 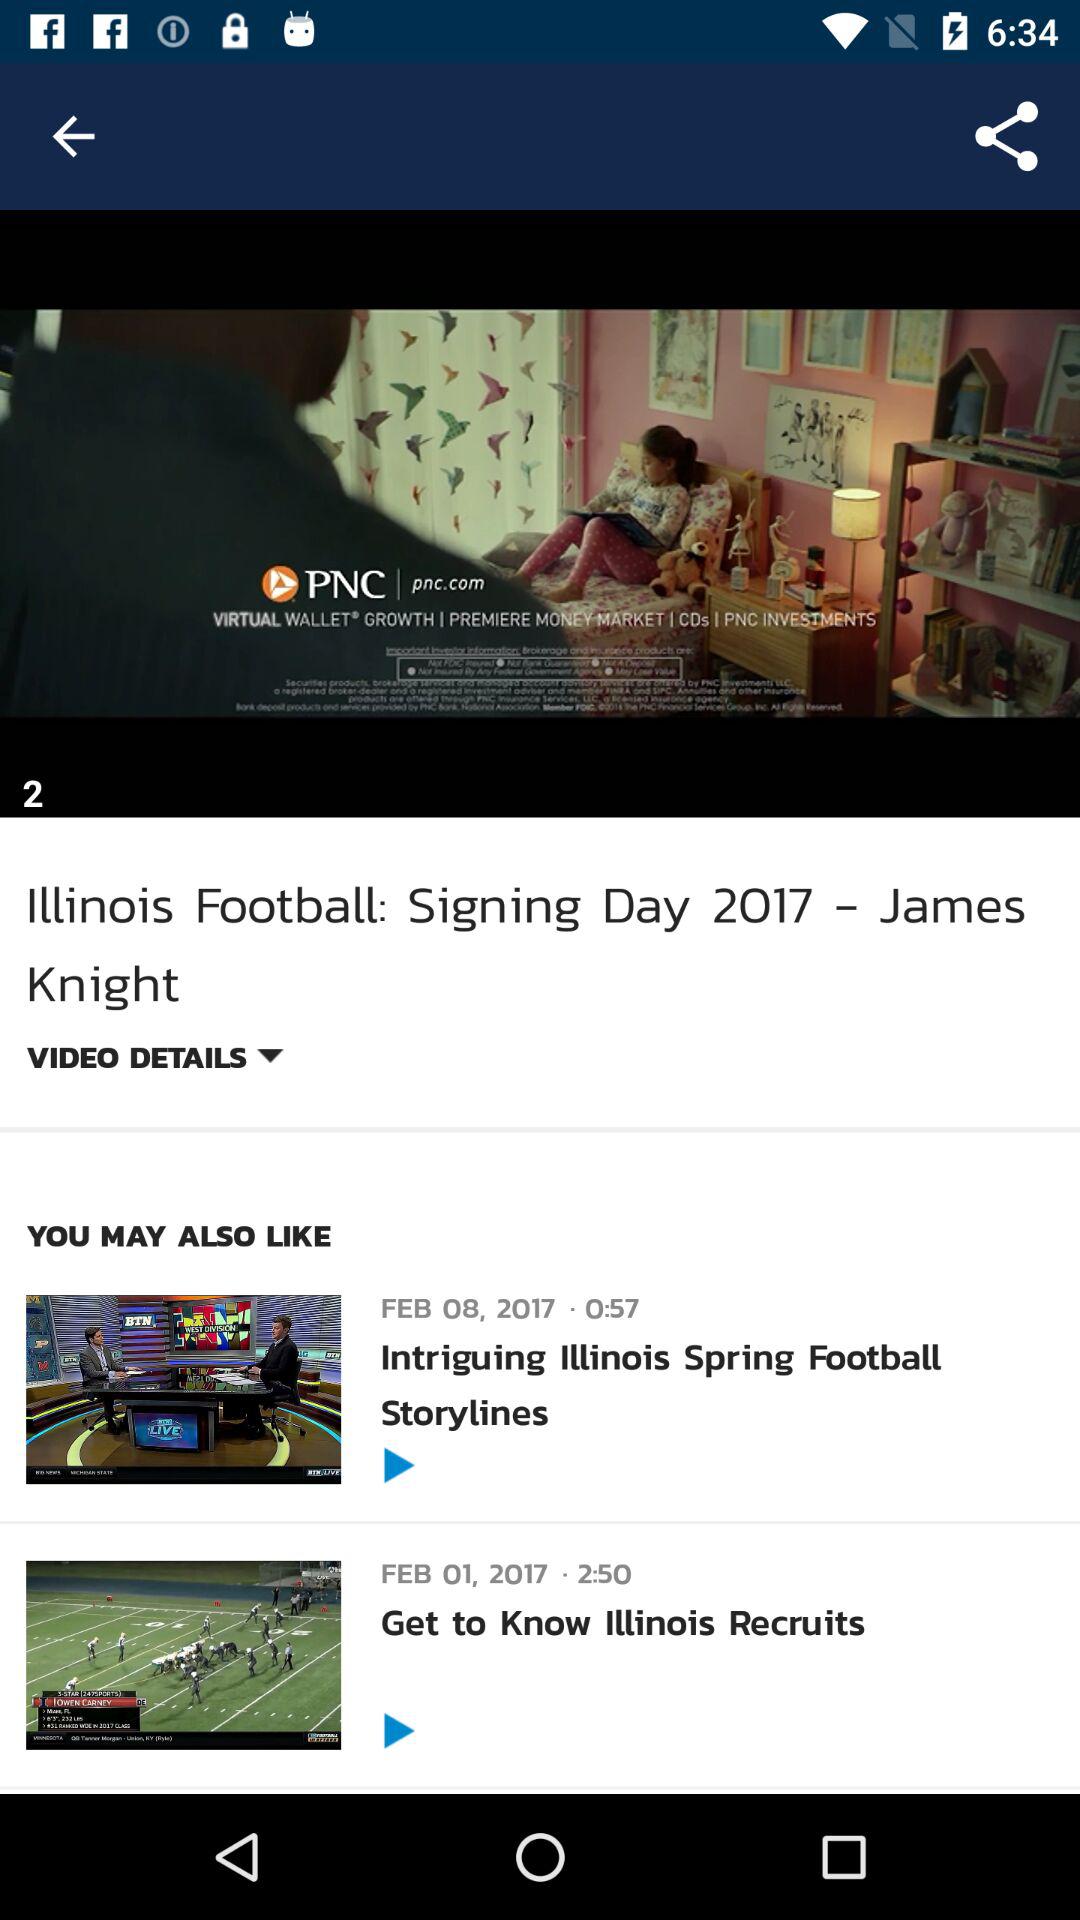 I want to click on choose item below illinois football signing item, so click(x=154, y=1060).